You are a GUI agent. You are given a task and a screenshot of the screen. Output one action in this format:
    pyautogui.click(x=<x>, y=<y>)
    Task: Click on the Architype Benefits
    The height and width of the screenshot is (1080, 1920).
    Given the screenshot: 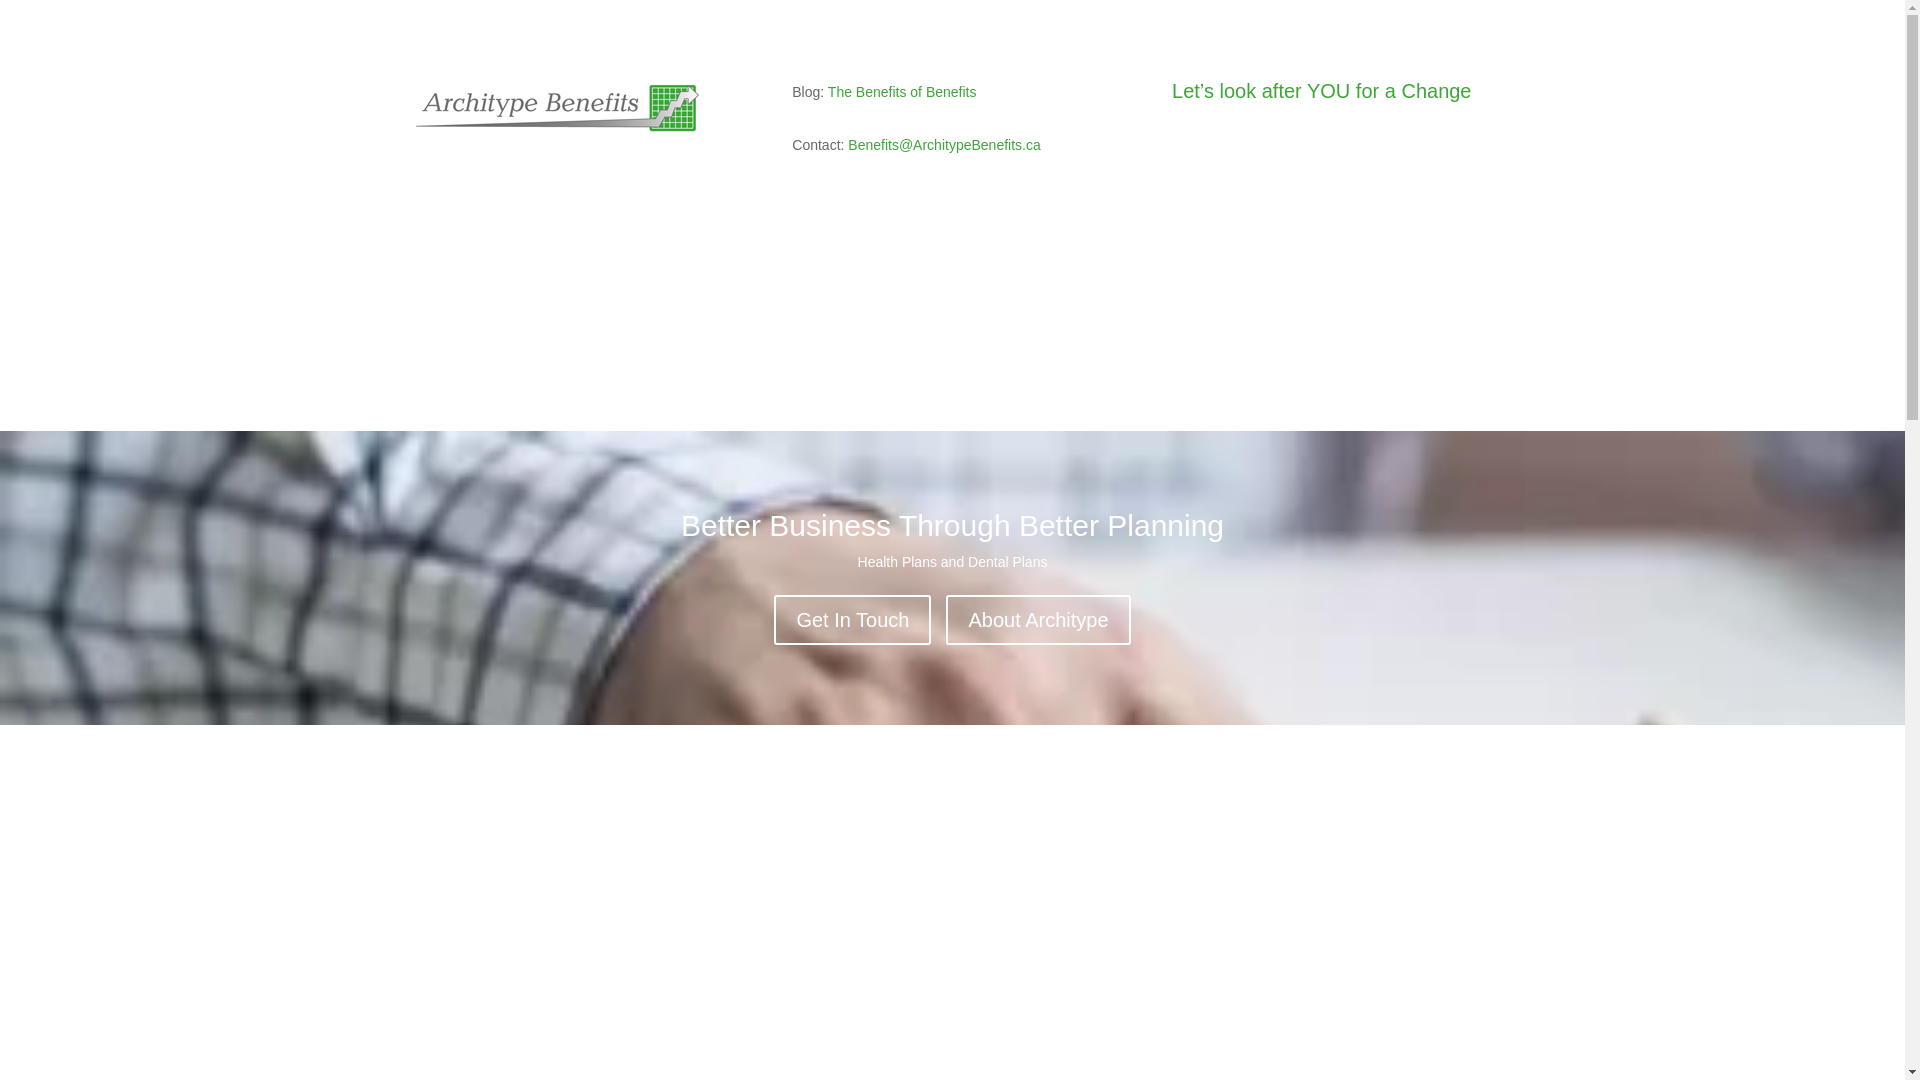 What is the action you would take?
    pyautogui.click(x=556, y=108)
    